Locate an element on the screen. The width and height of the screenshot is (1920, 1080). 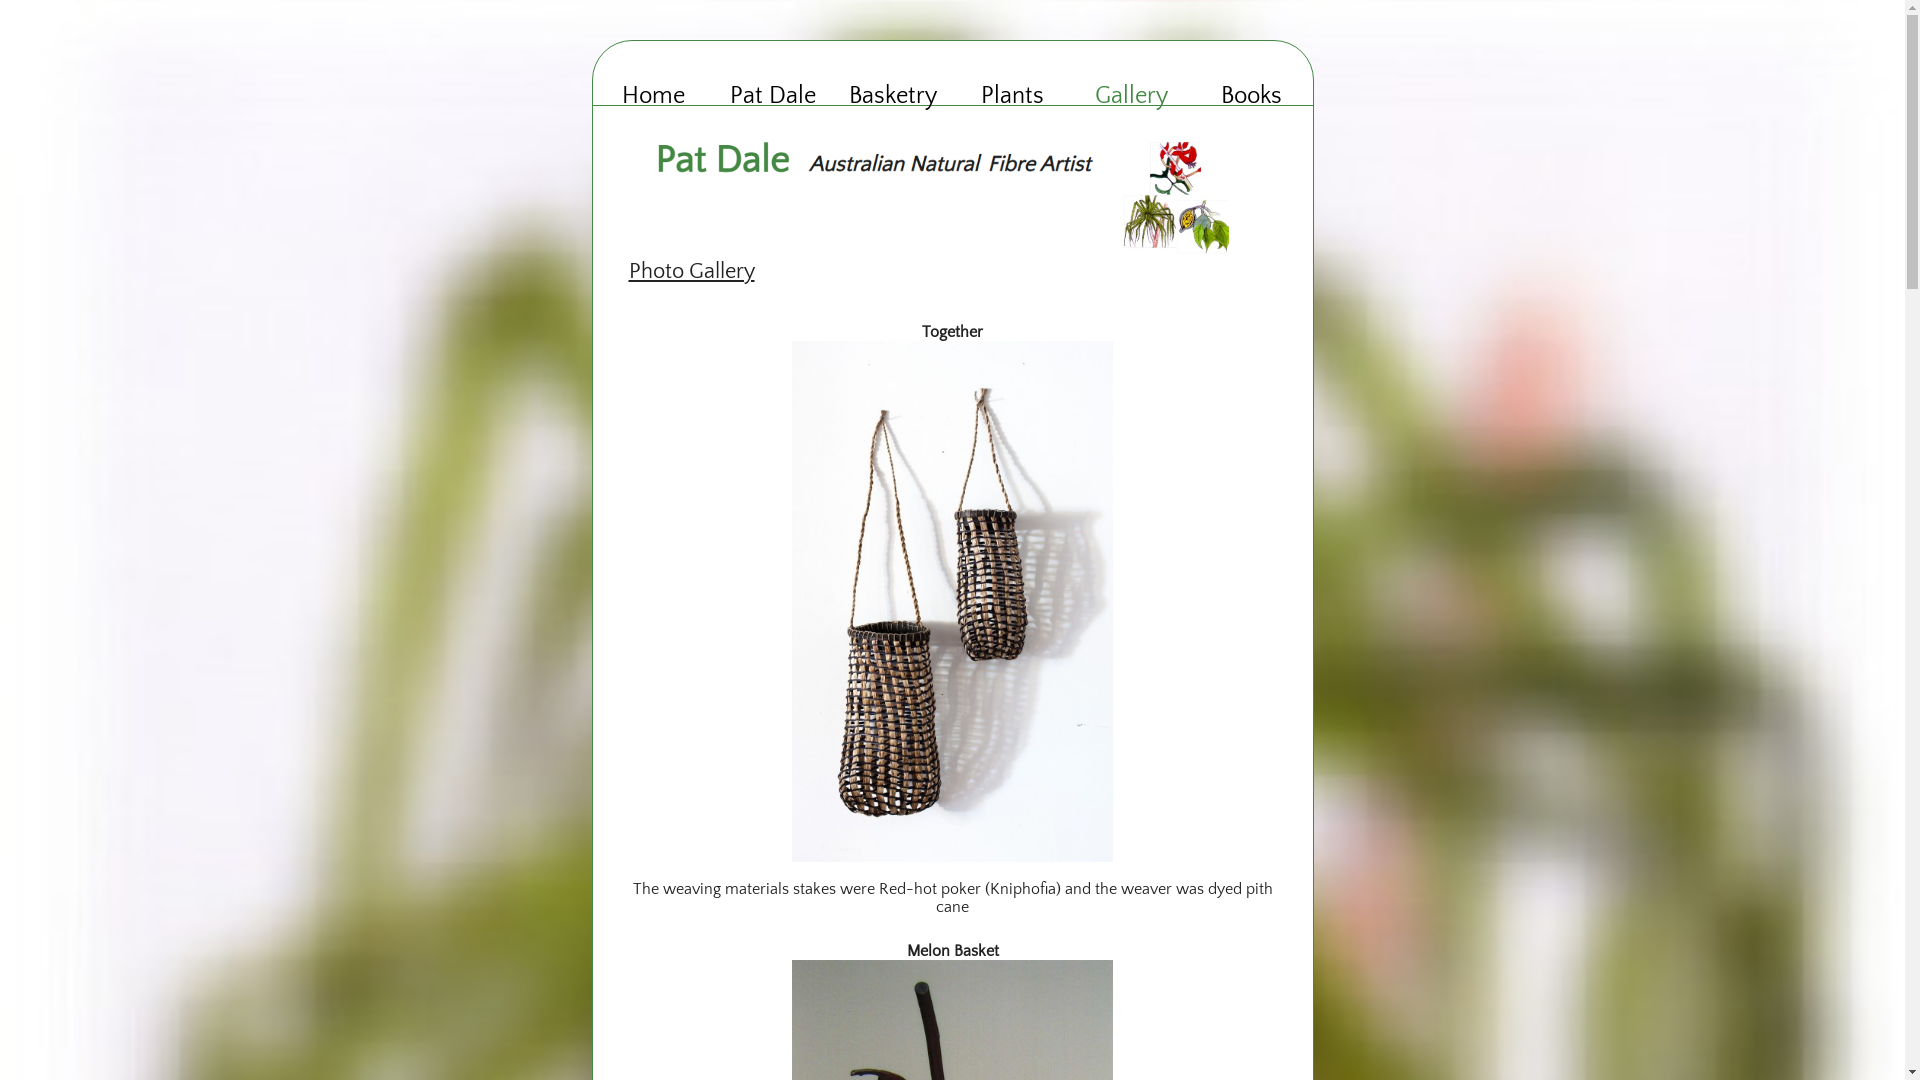
Home is located at coordinates (654, 96).